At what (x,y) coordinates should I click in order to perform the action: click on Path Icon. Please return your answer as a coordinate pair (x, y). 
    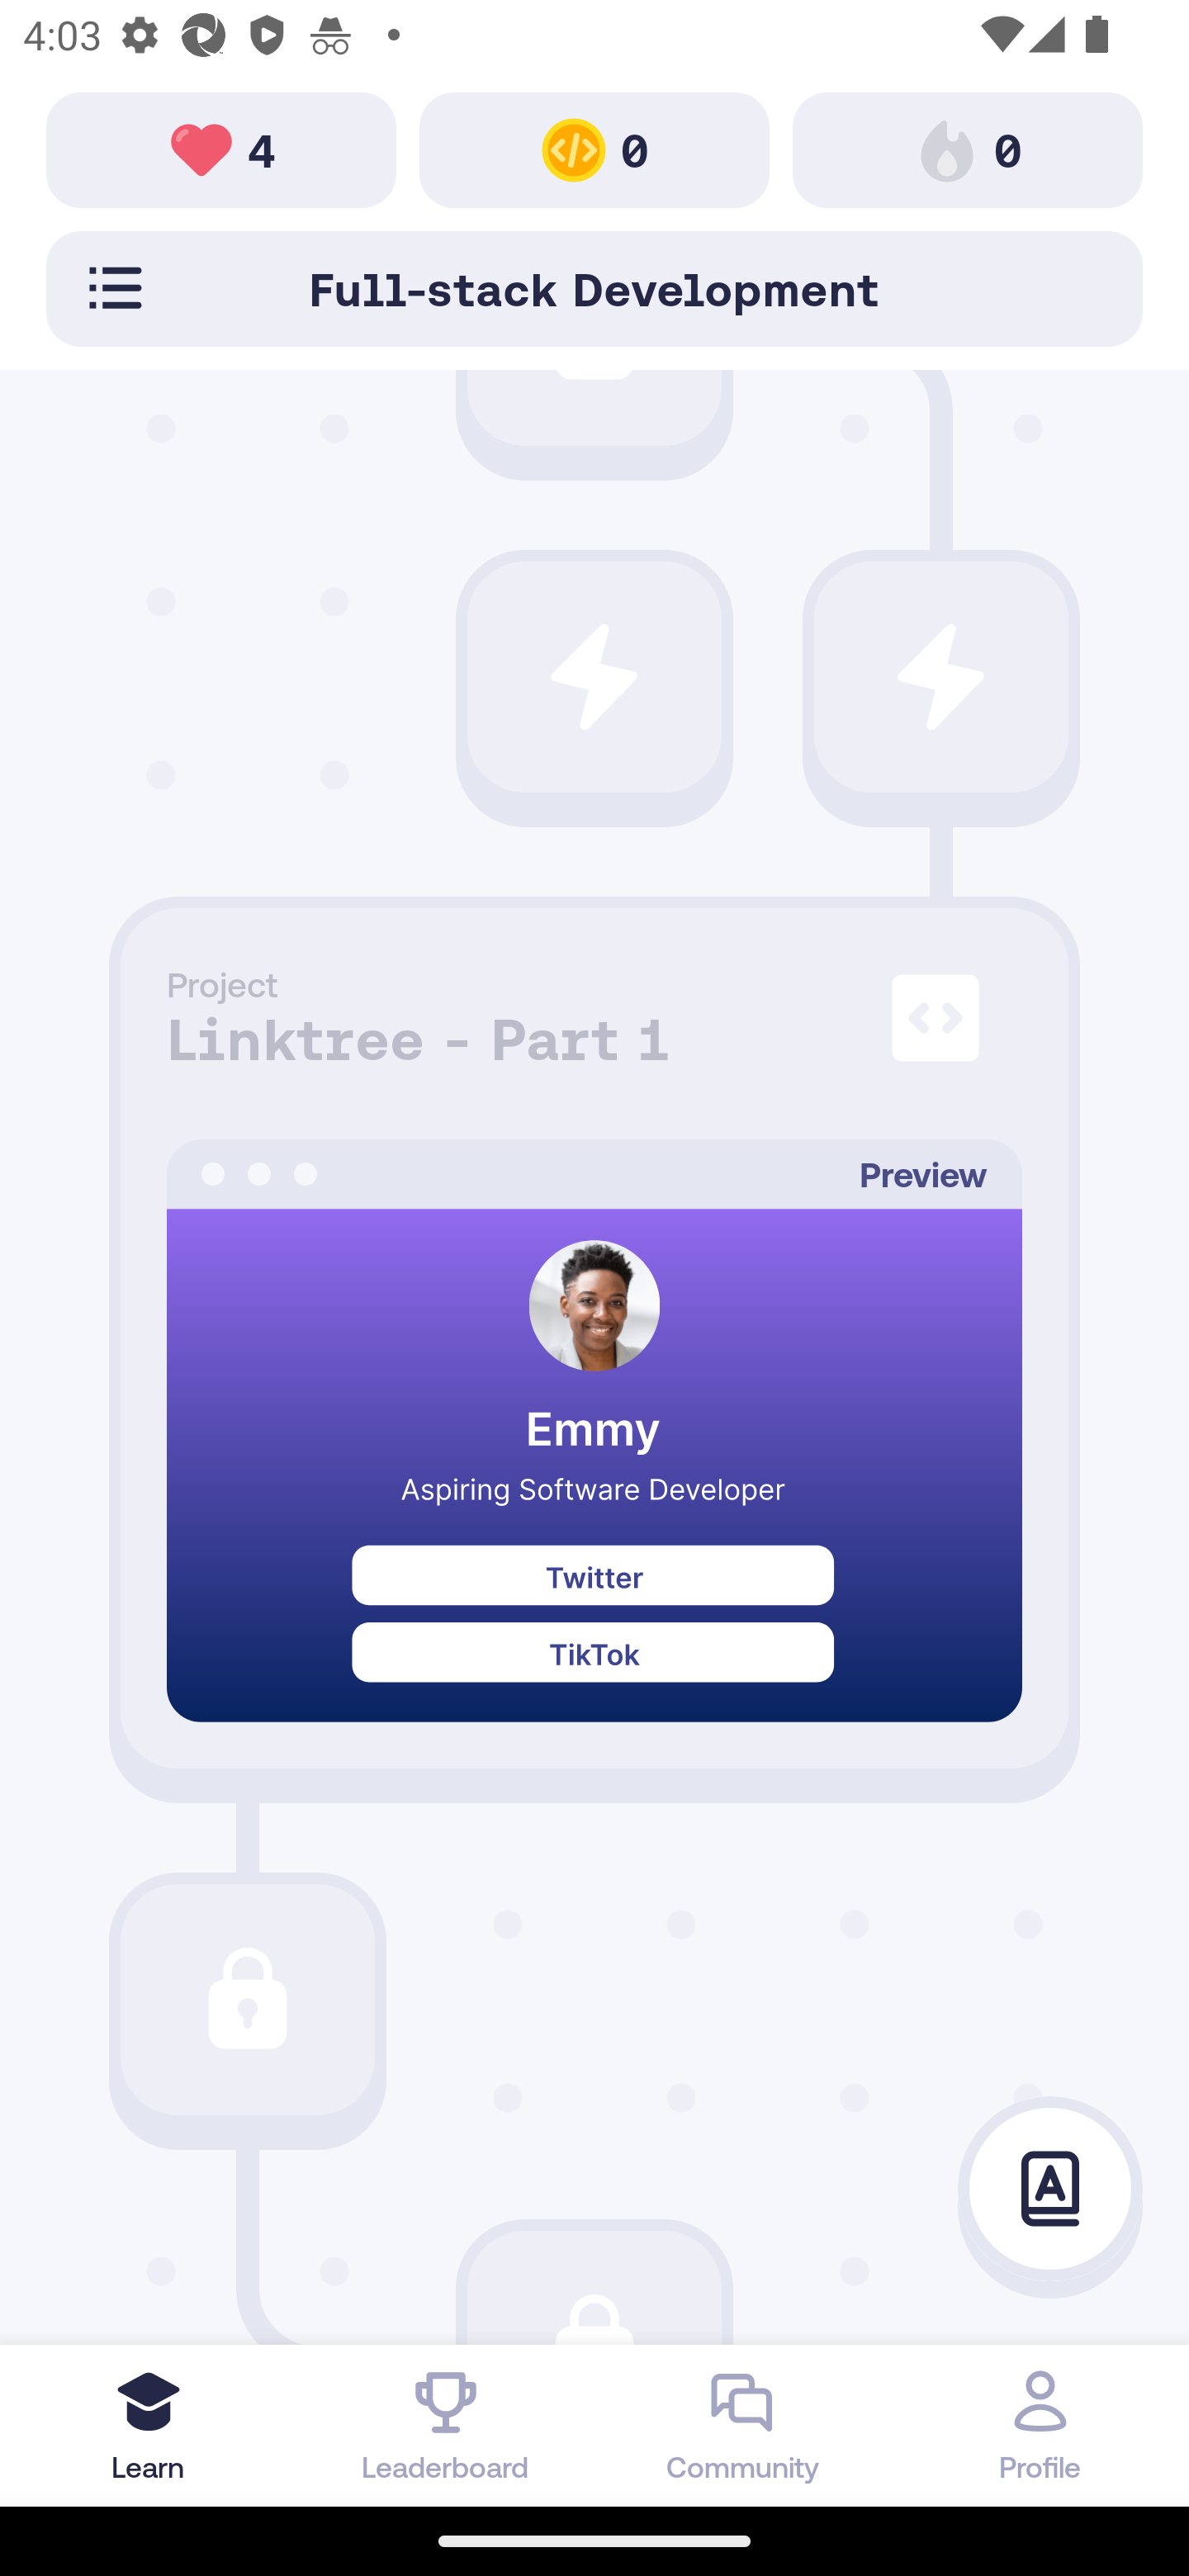
    Looking at the image, I should click on (941, 677).